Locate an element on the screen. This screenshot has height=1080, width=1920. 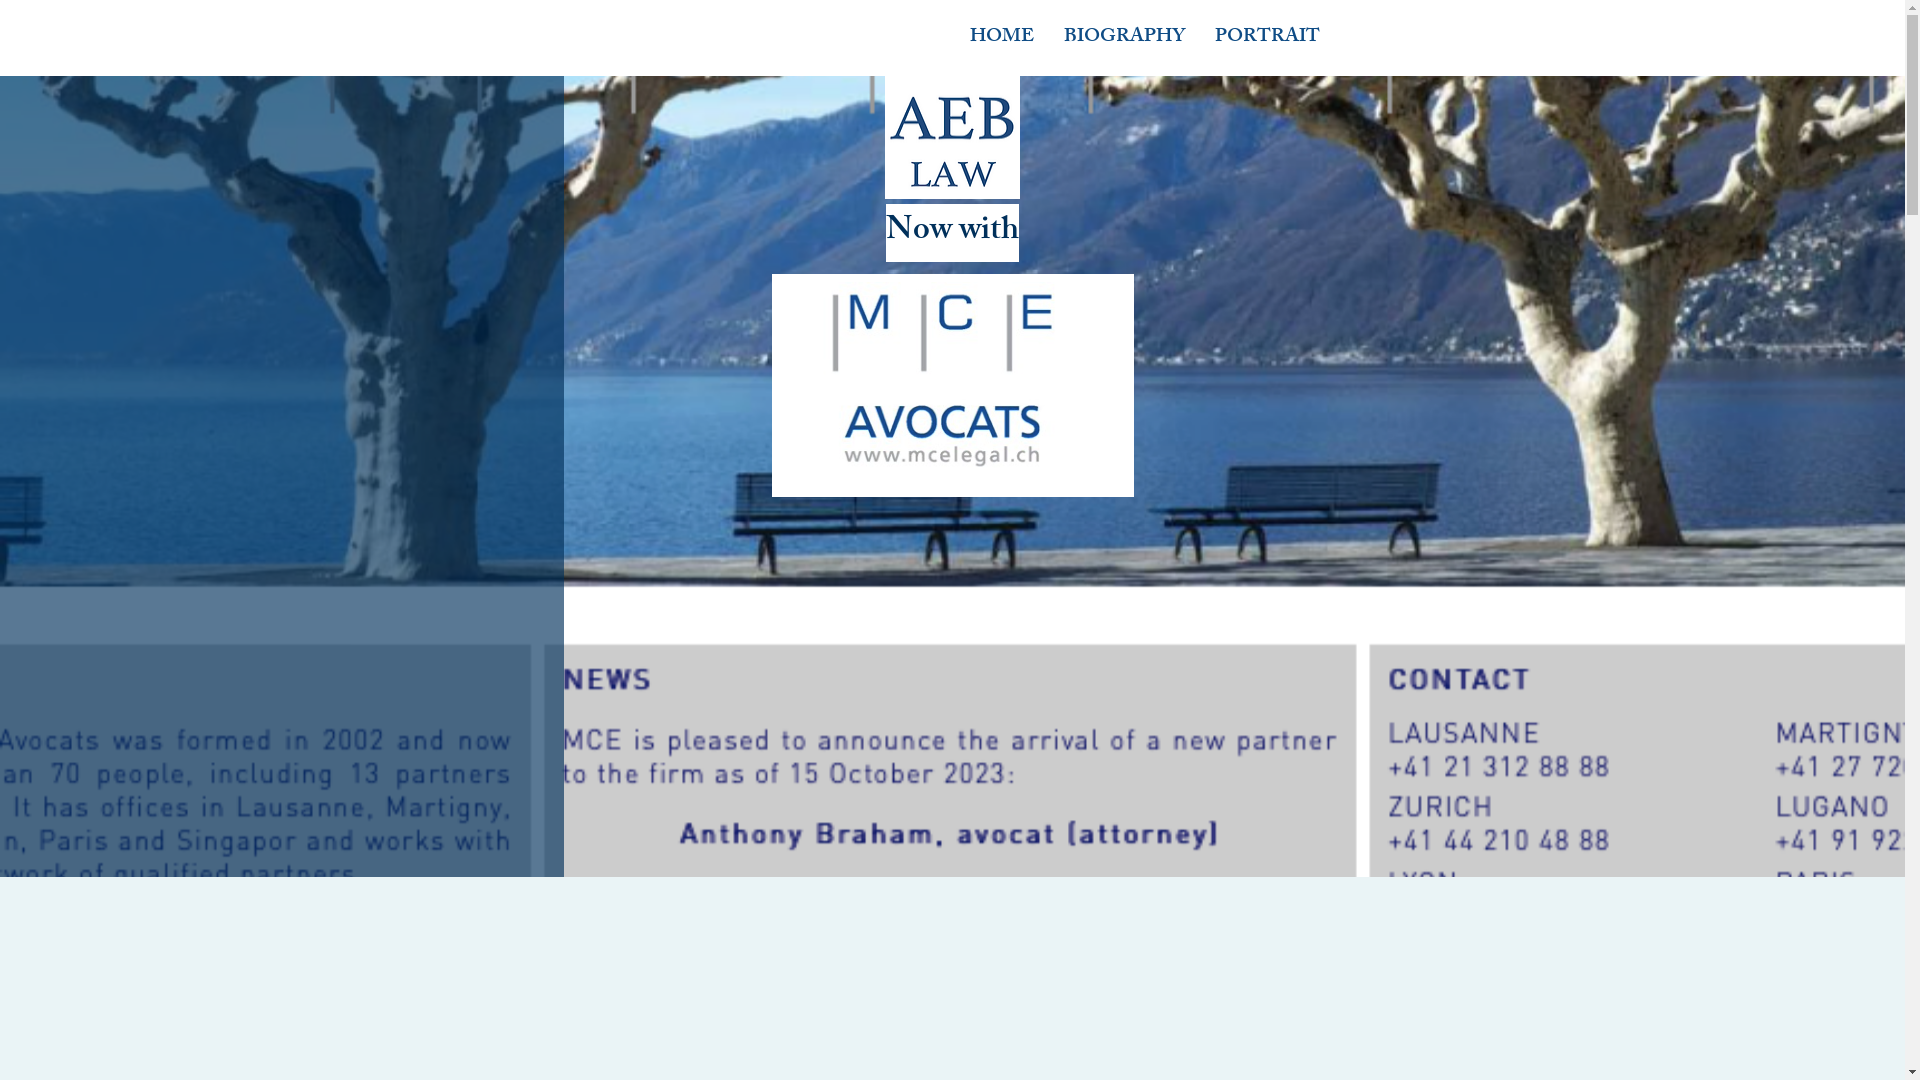
BIOGRAPHY is located at coordinates (1124, 38).